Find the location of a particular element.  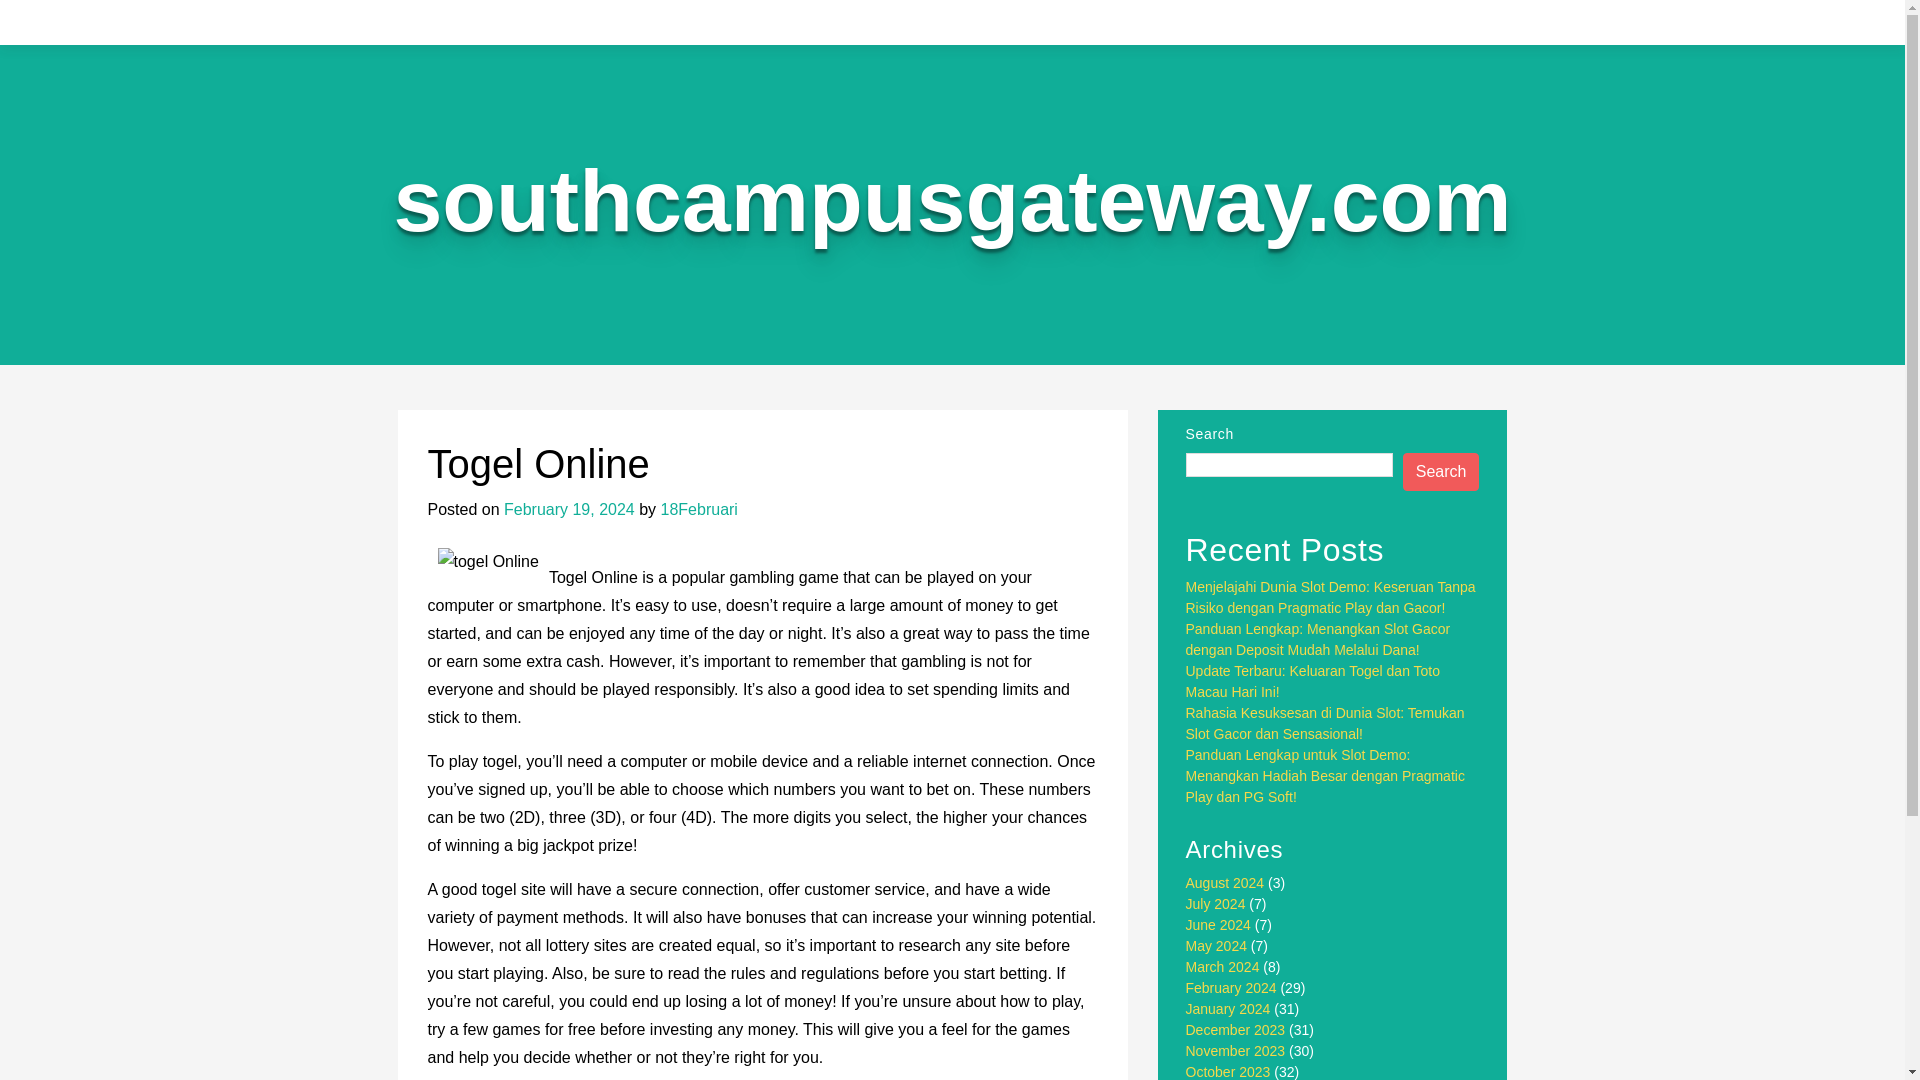

Update Terbaru: Keluaran Togel dan Toto Macau Hari Ini! is located at coordinates (1314, 681).